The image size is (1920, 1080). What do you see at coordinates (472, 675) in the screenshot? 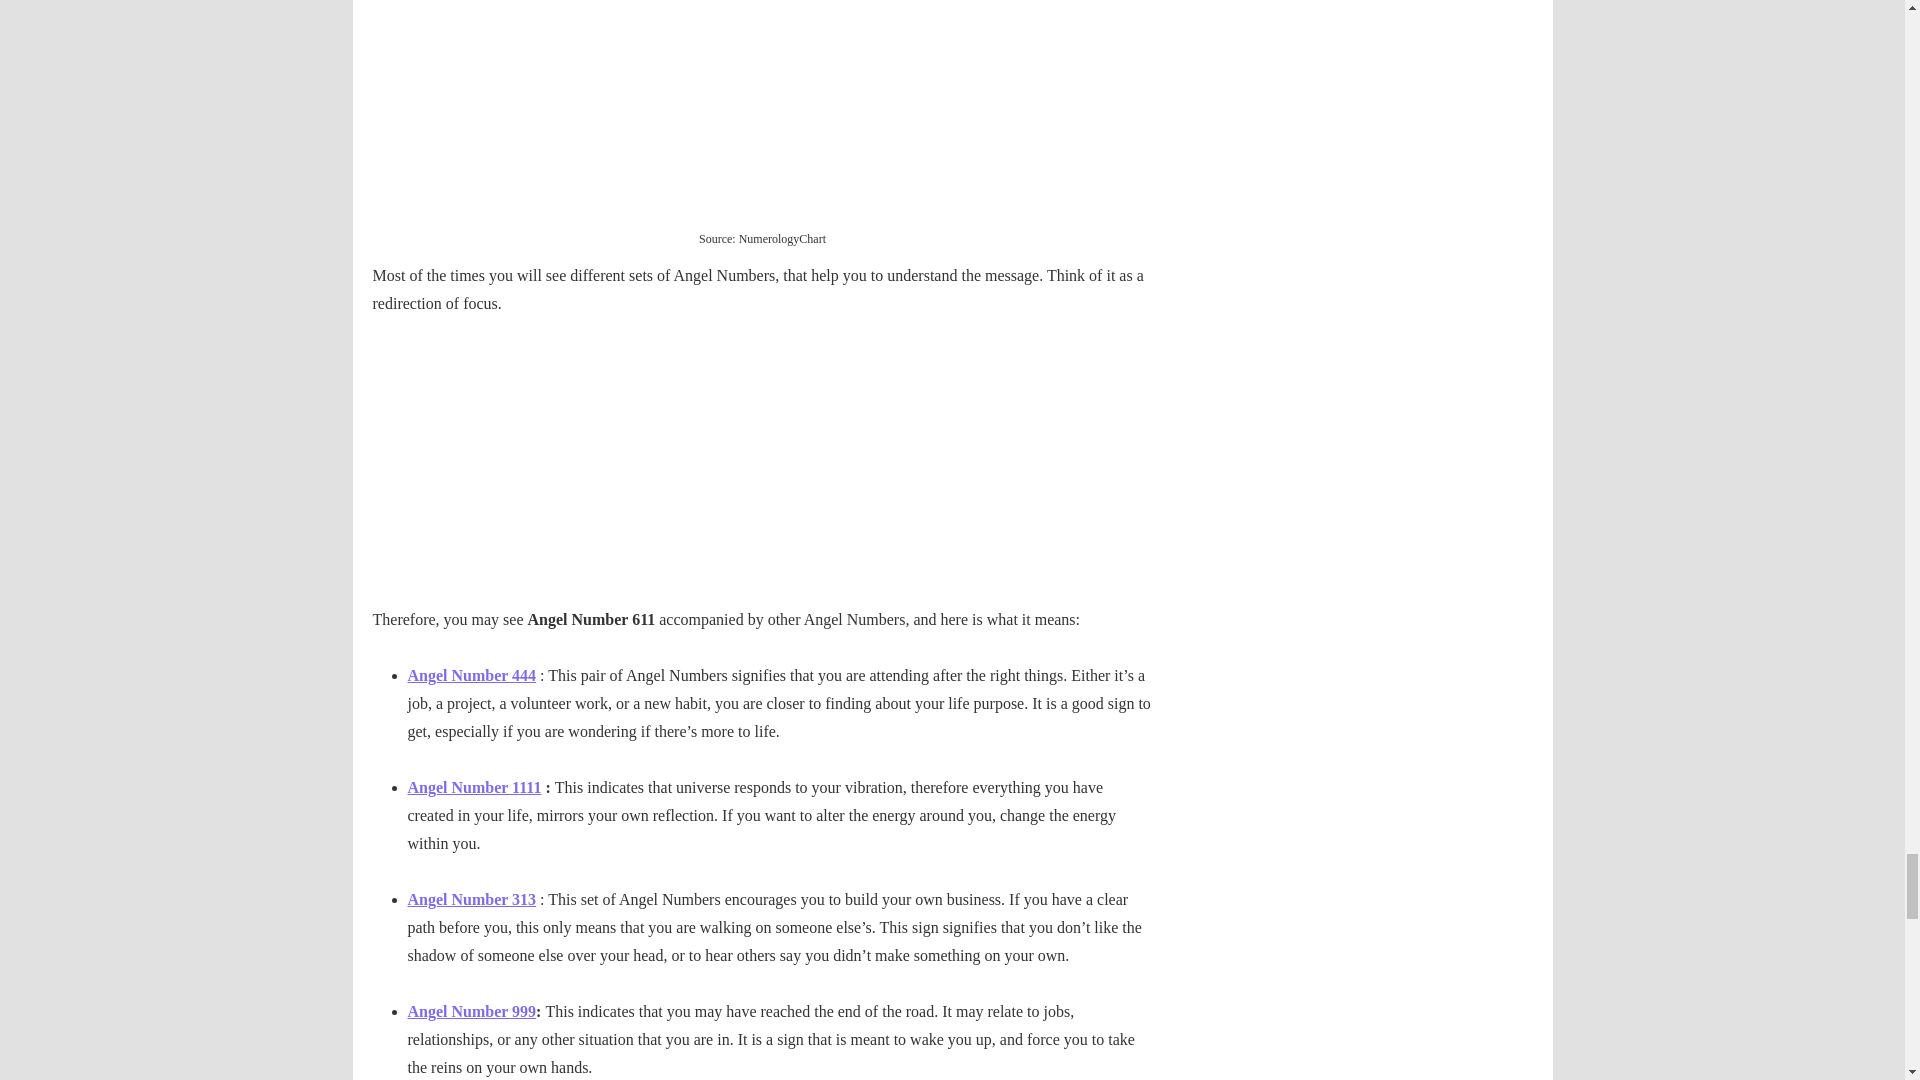
I see `Angel Number 444` at bounding box center [472, 675].